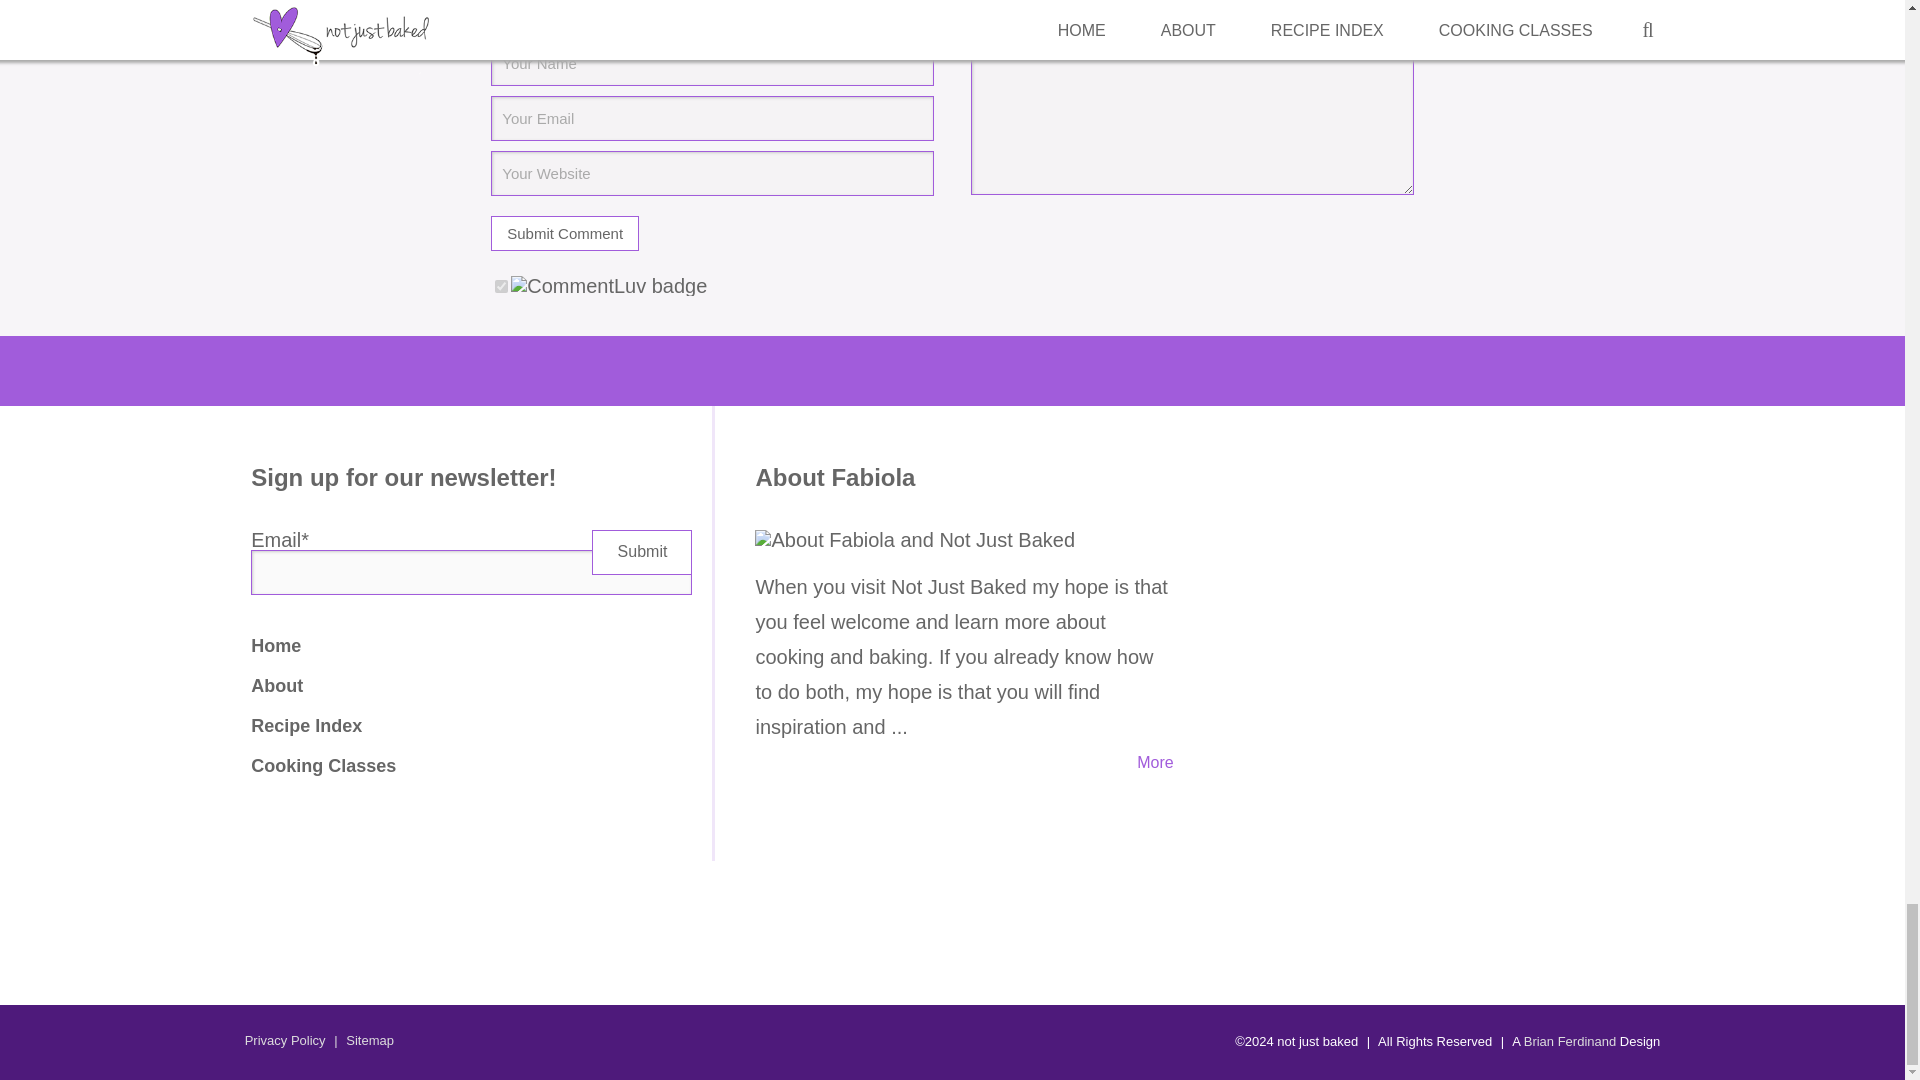 This screenshot has height=1080, width=1920. I want to click on on, so click(502, 286).